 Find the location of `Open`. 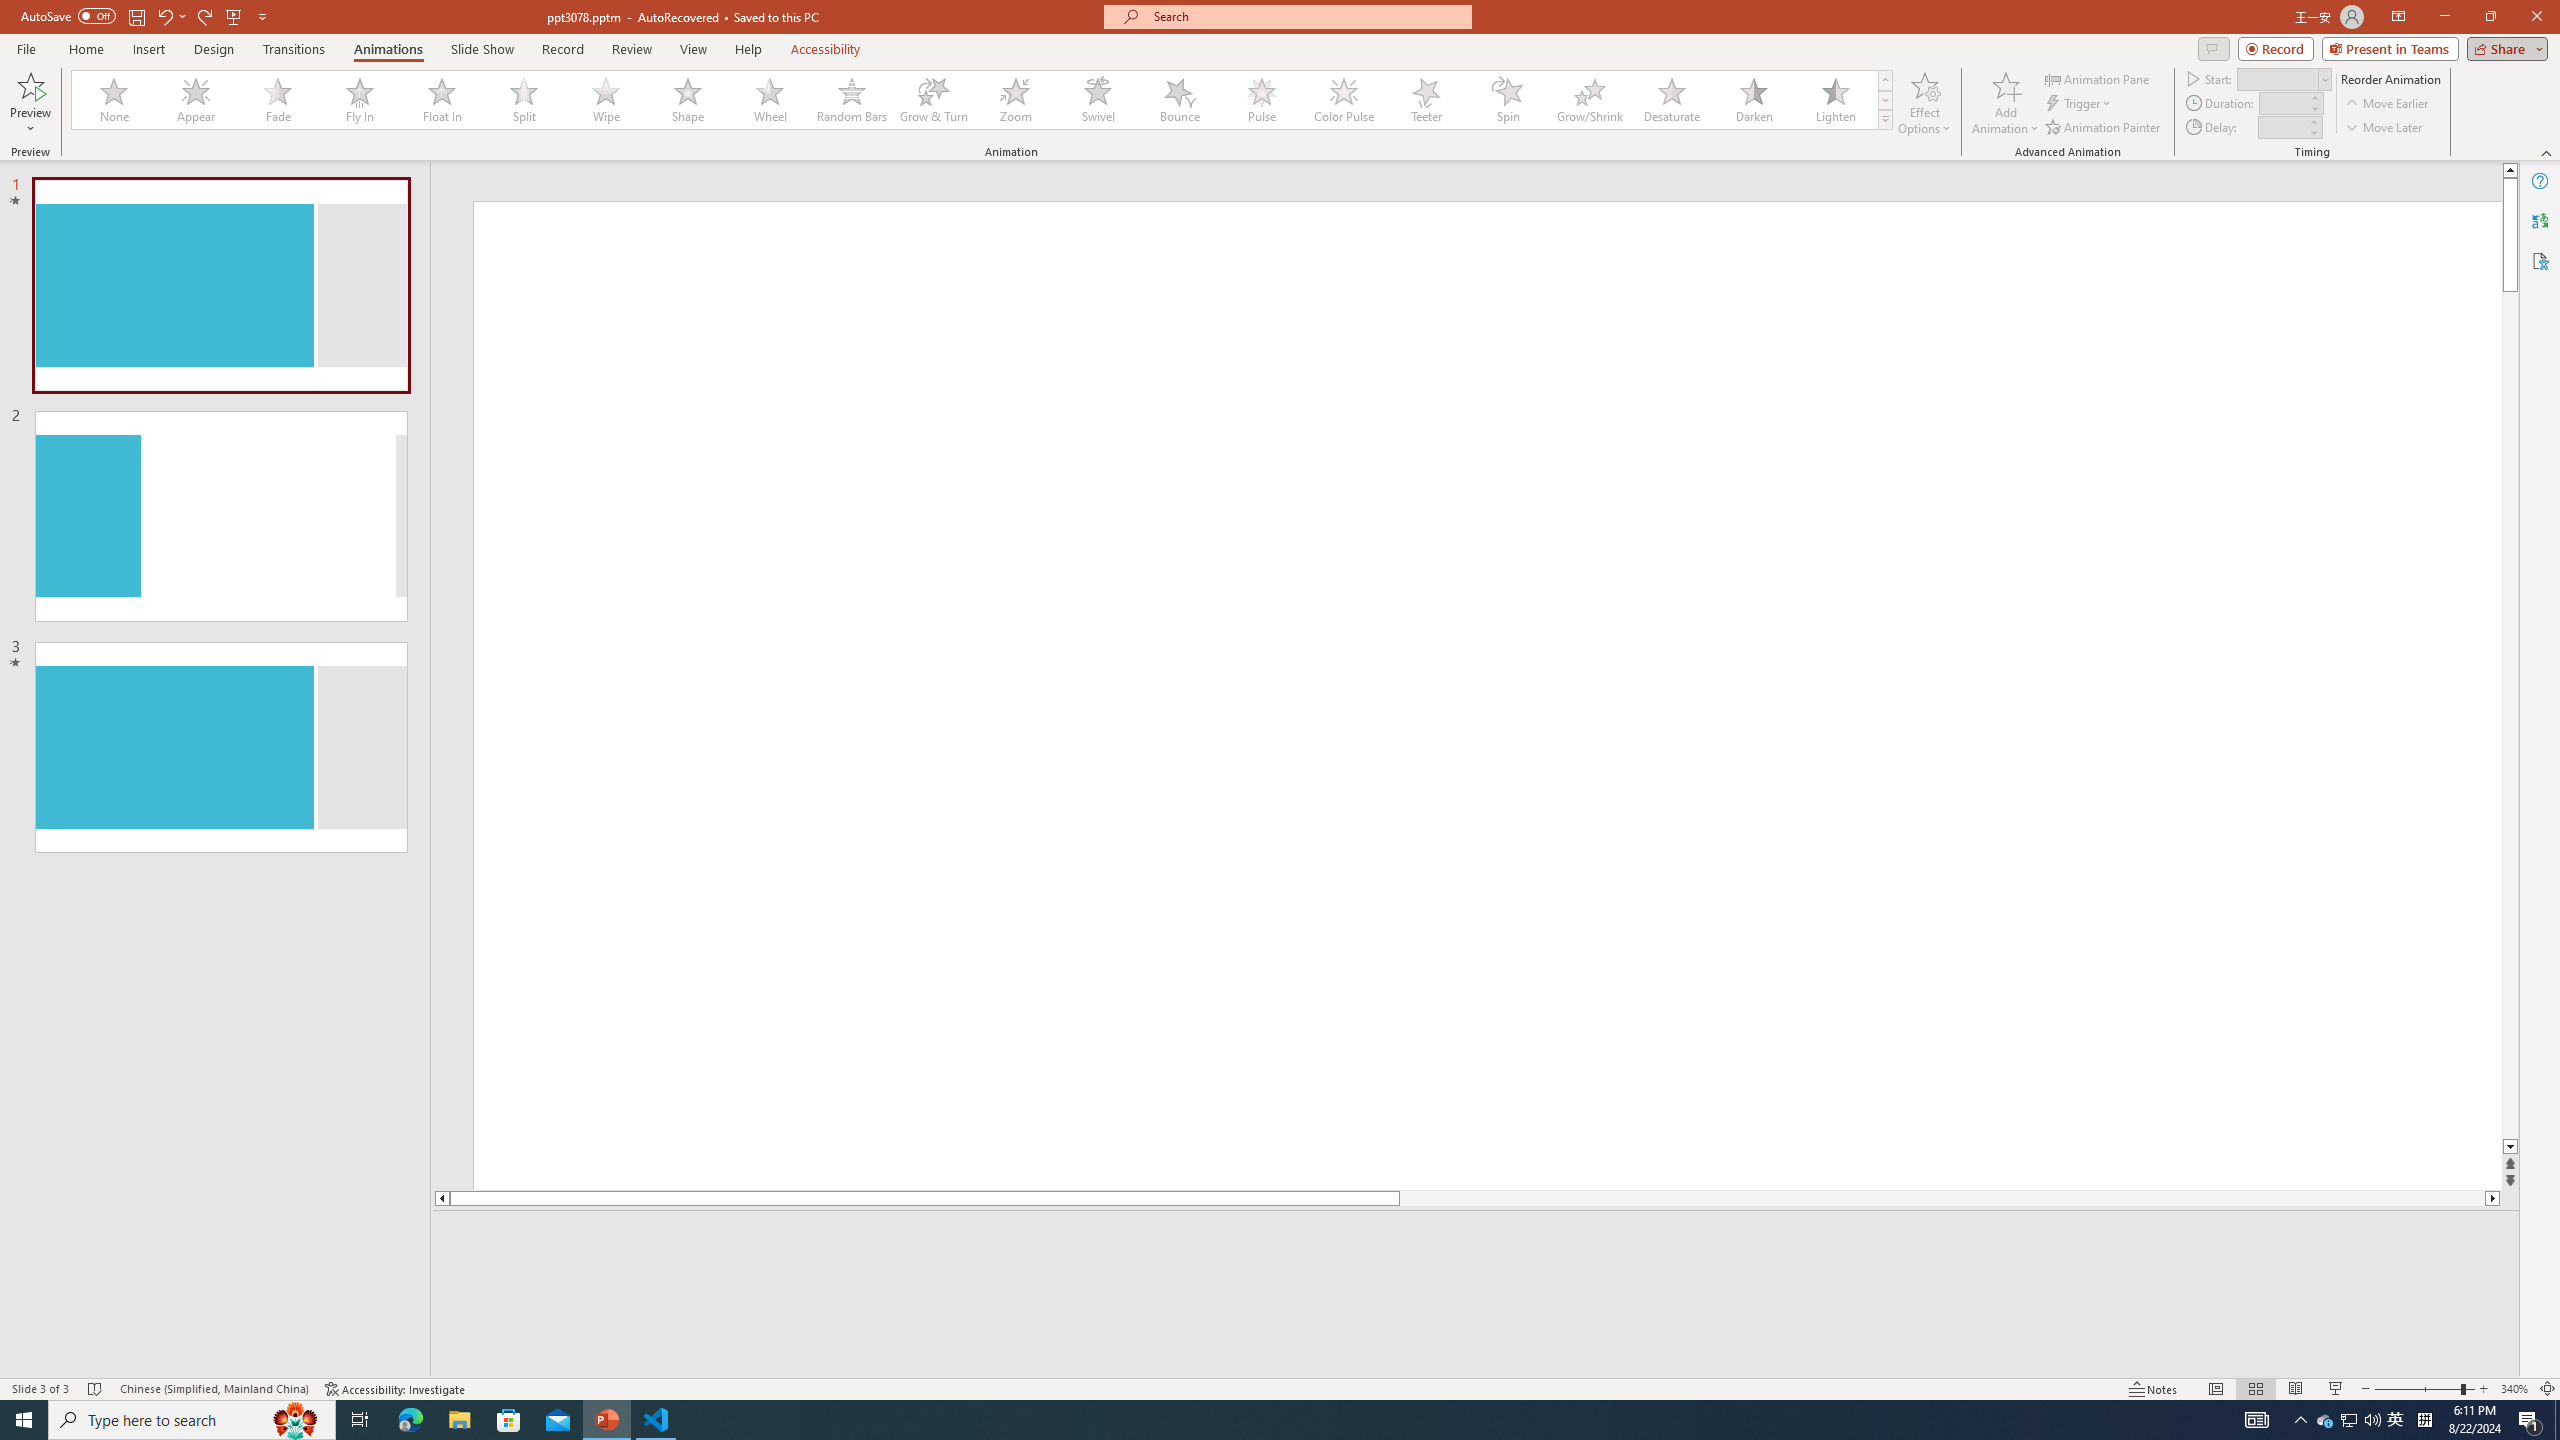

Open is located at coordinates (2324, 79).